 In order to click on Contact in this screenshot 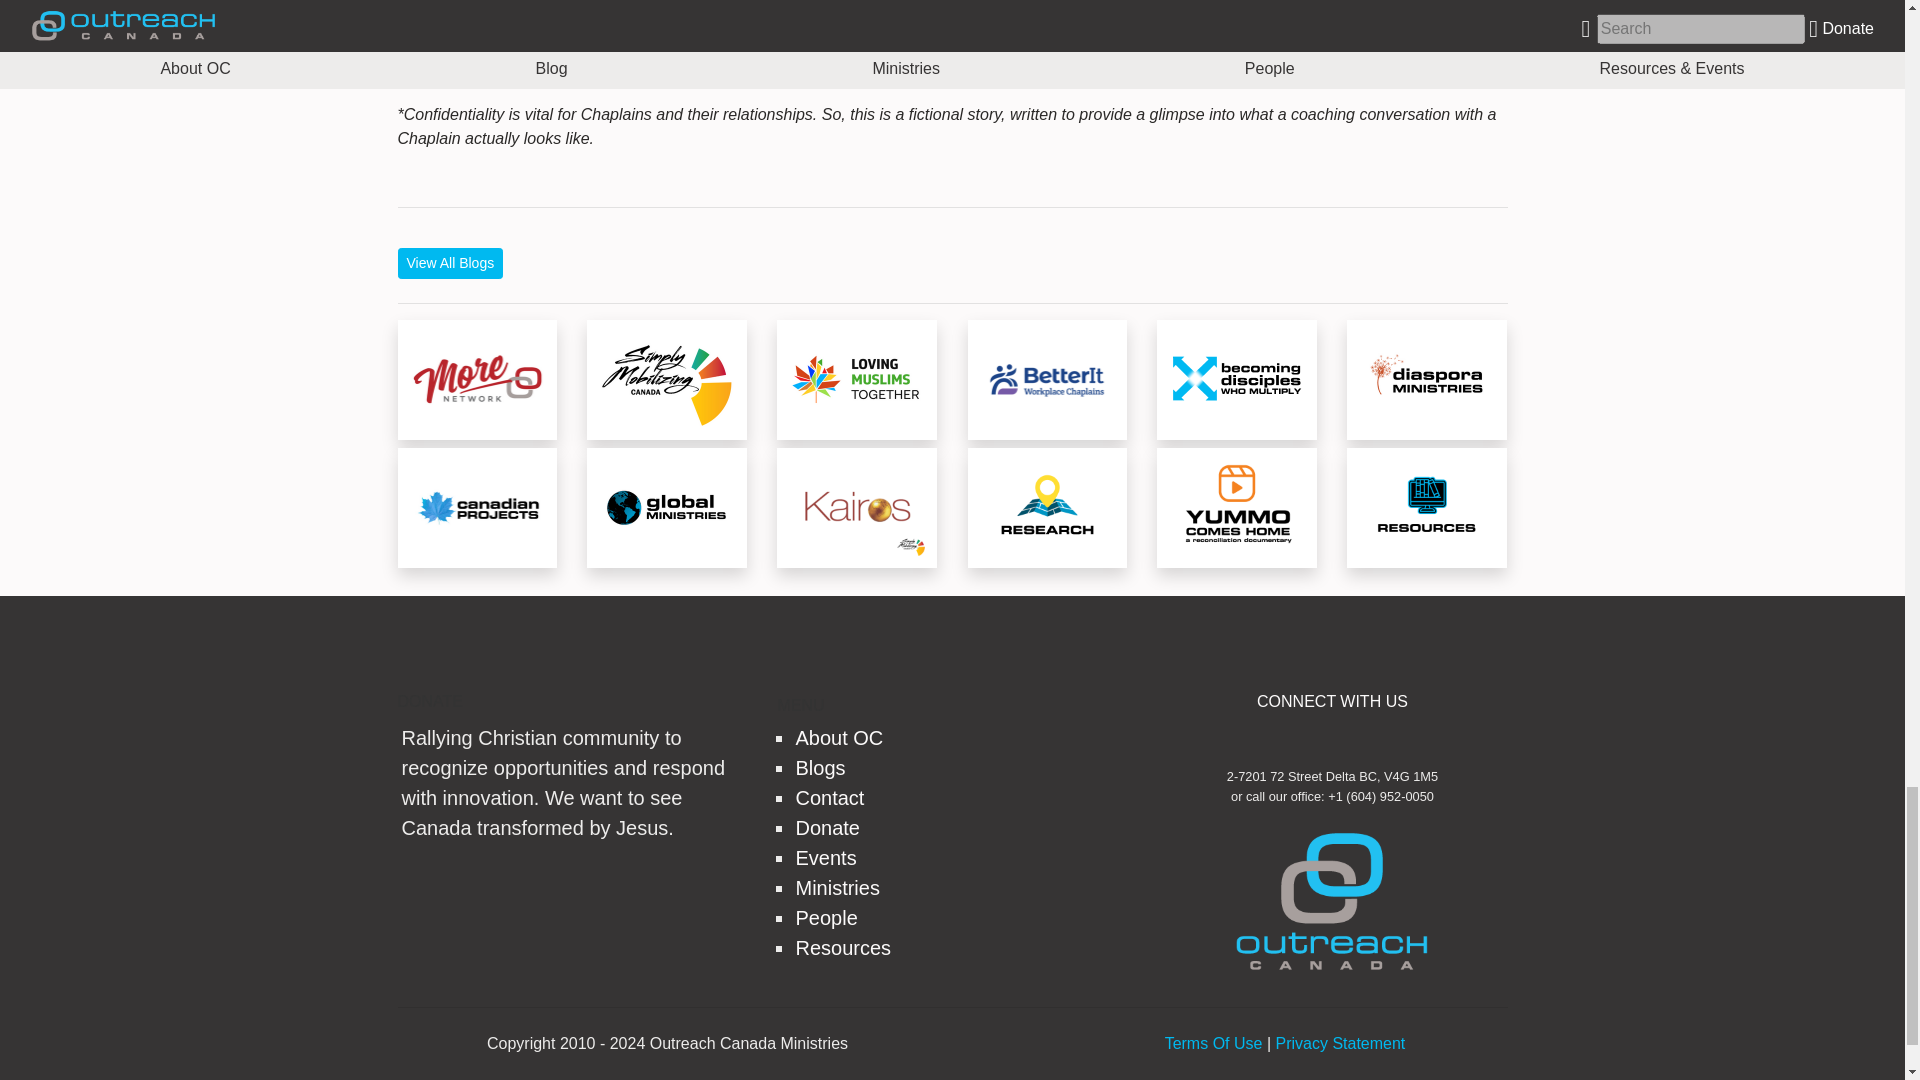, I will do `click(829, 798)`.